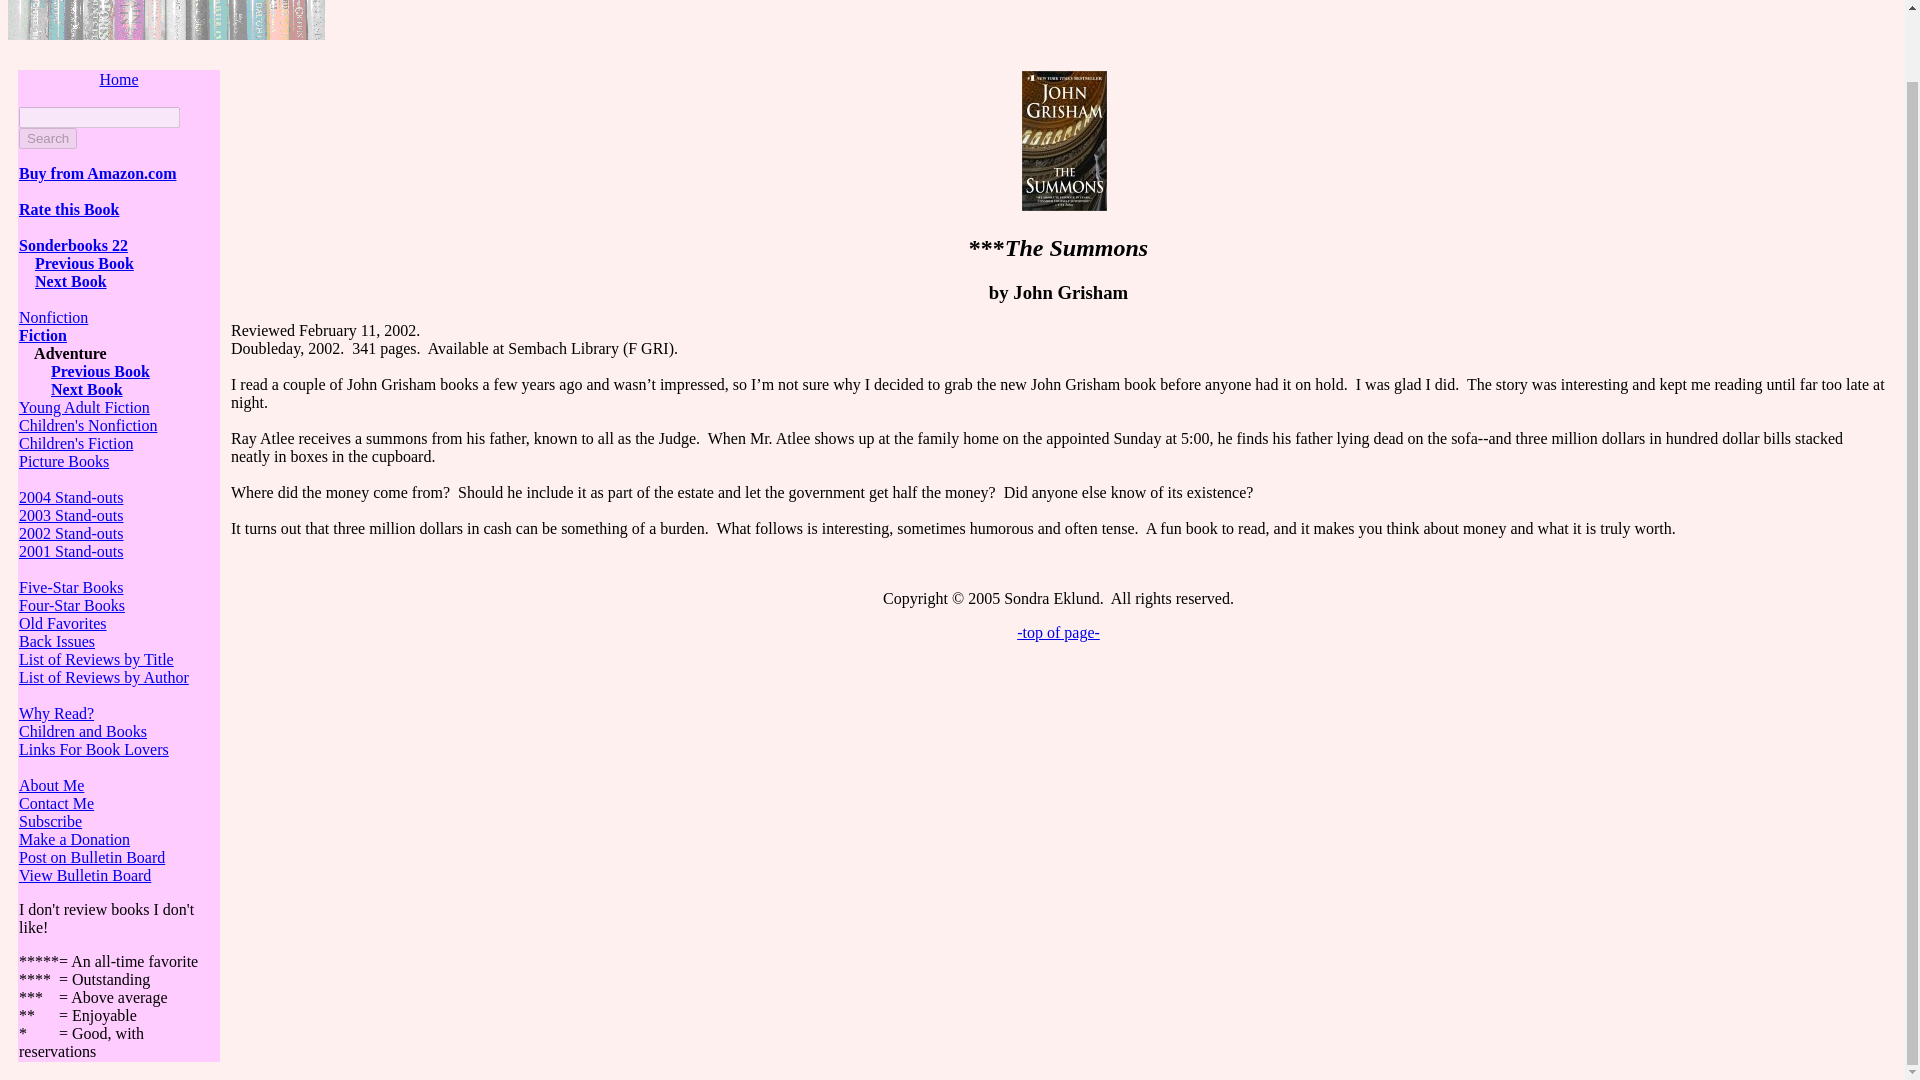 The width and height of the screenshot is (1920, 1080). I want to click on Rate this Book, so click(69, 209).